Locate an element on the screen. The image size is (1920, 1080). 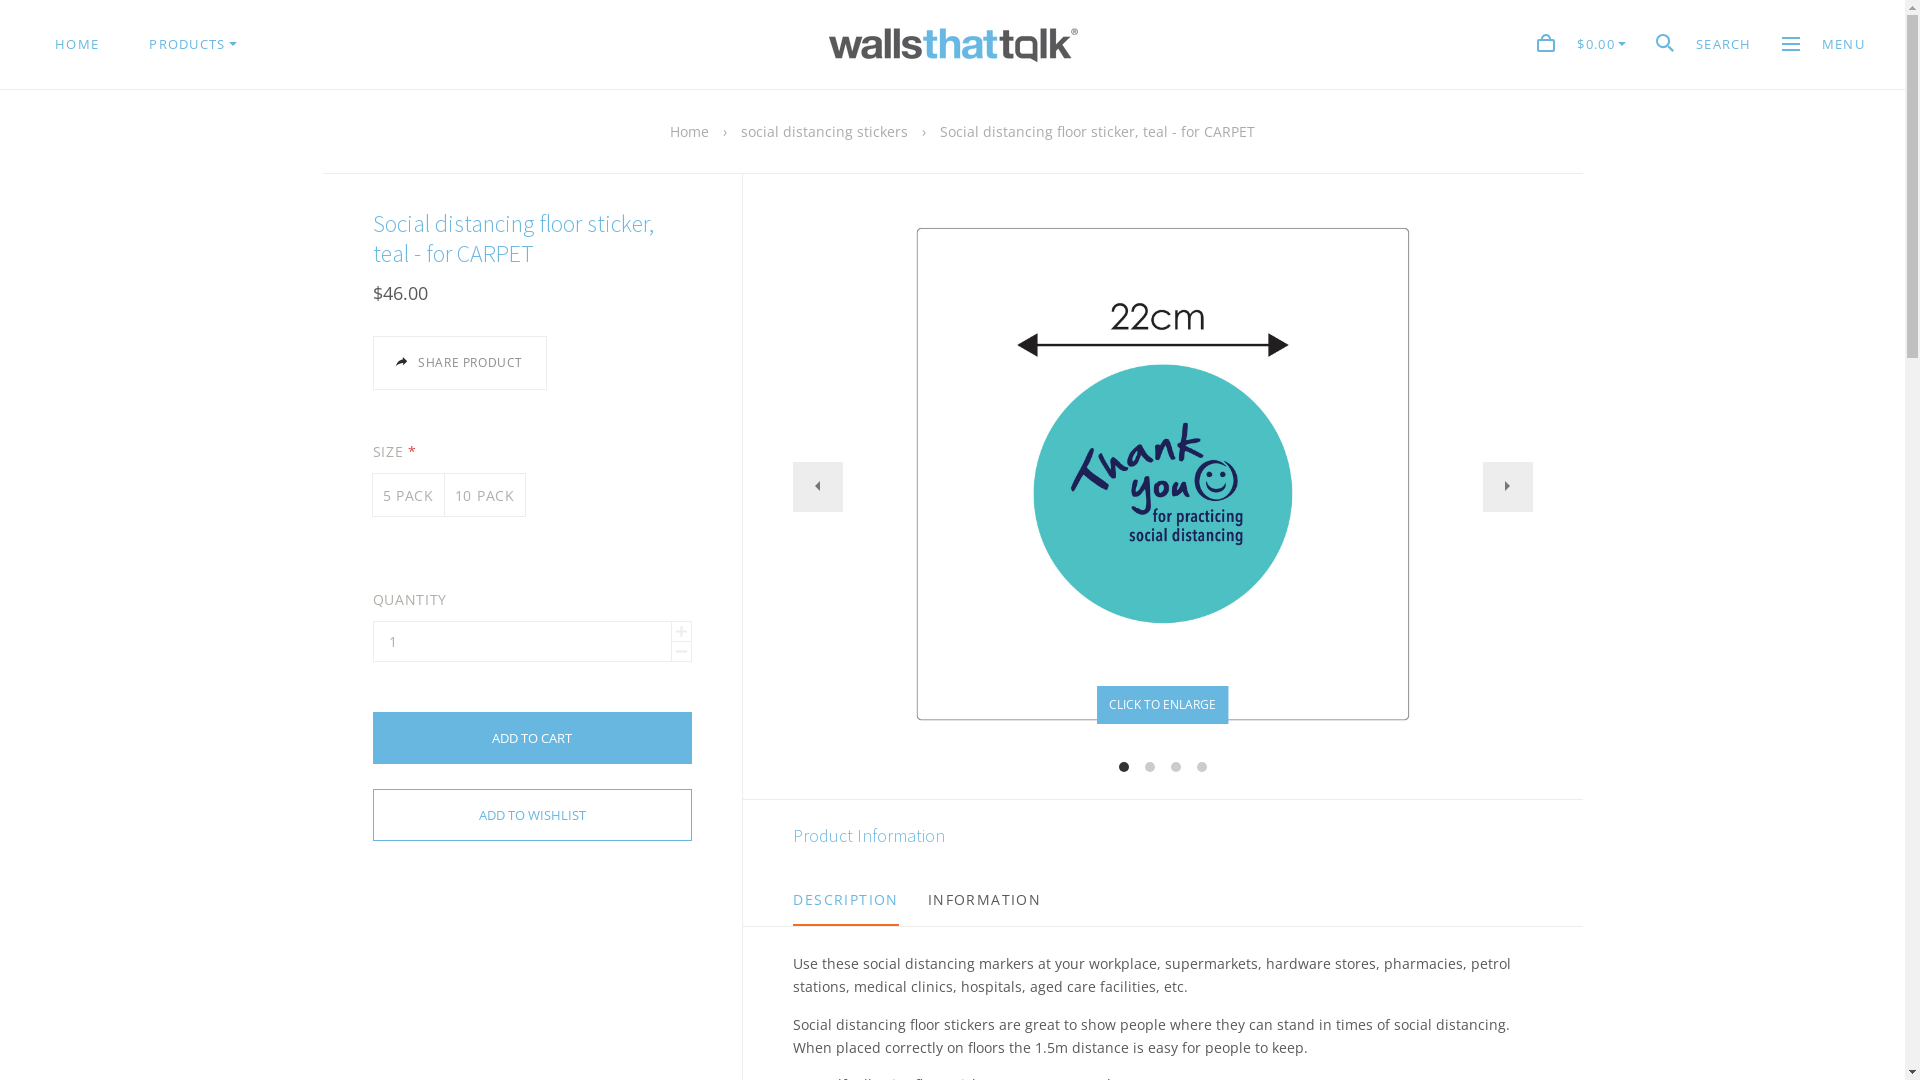
CLICK TO ENLARGE is located at coordinates (1163, 705).